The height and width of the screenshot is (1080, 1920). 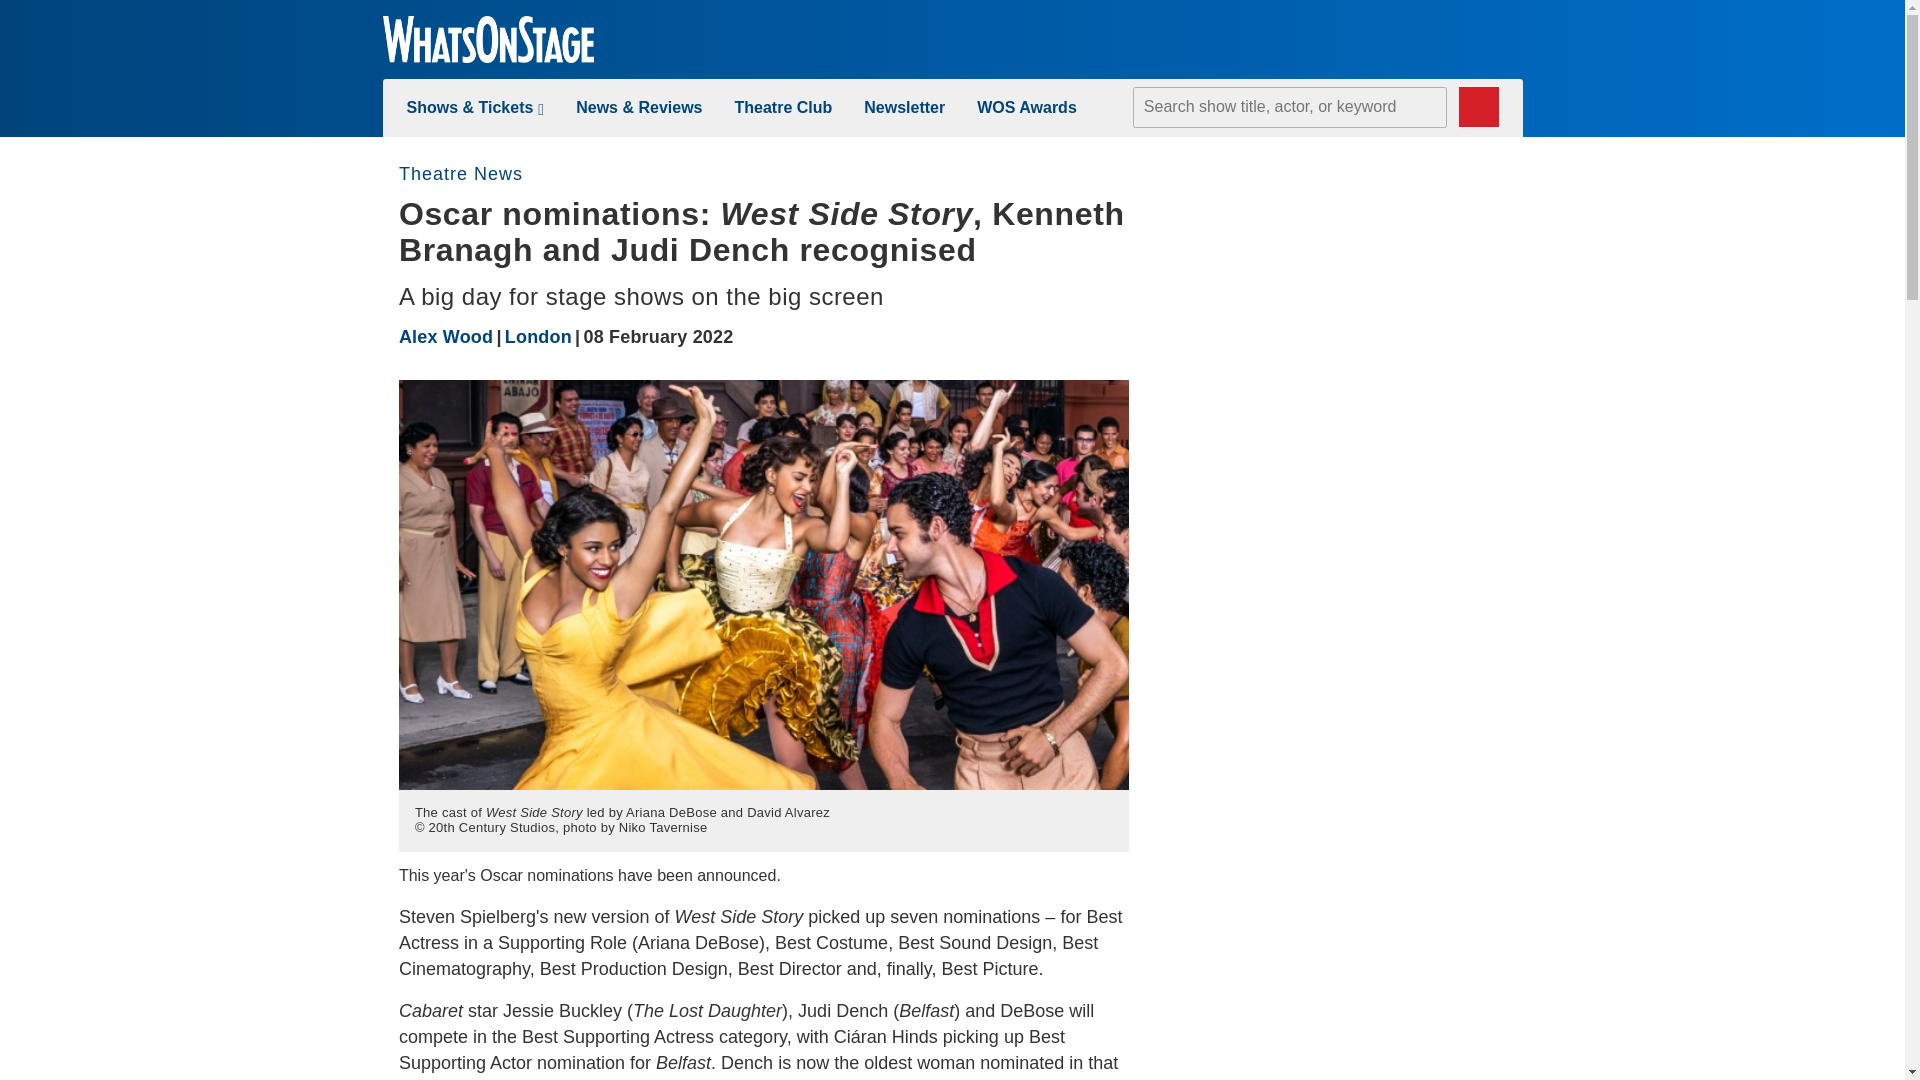 What do you see at coordinates (1027, 107) in the screenshot?
I see `WOS Awards` at bounding box center [1027, 107].